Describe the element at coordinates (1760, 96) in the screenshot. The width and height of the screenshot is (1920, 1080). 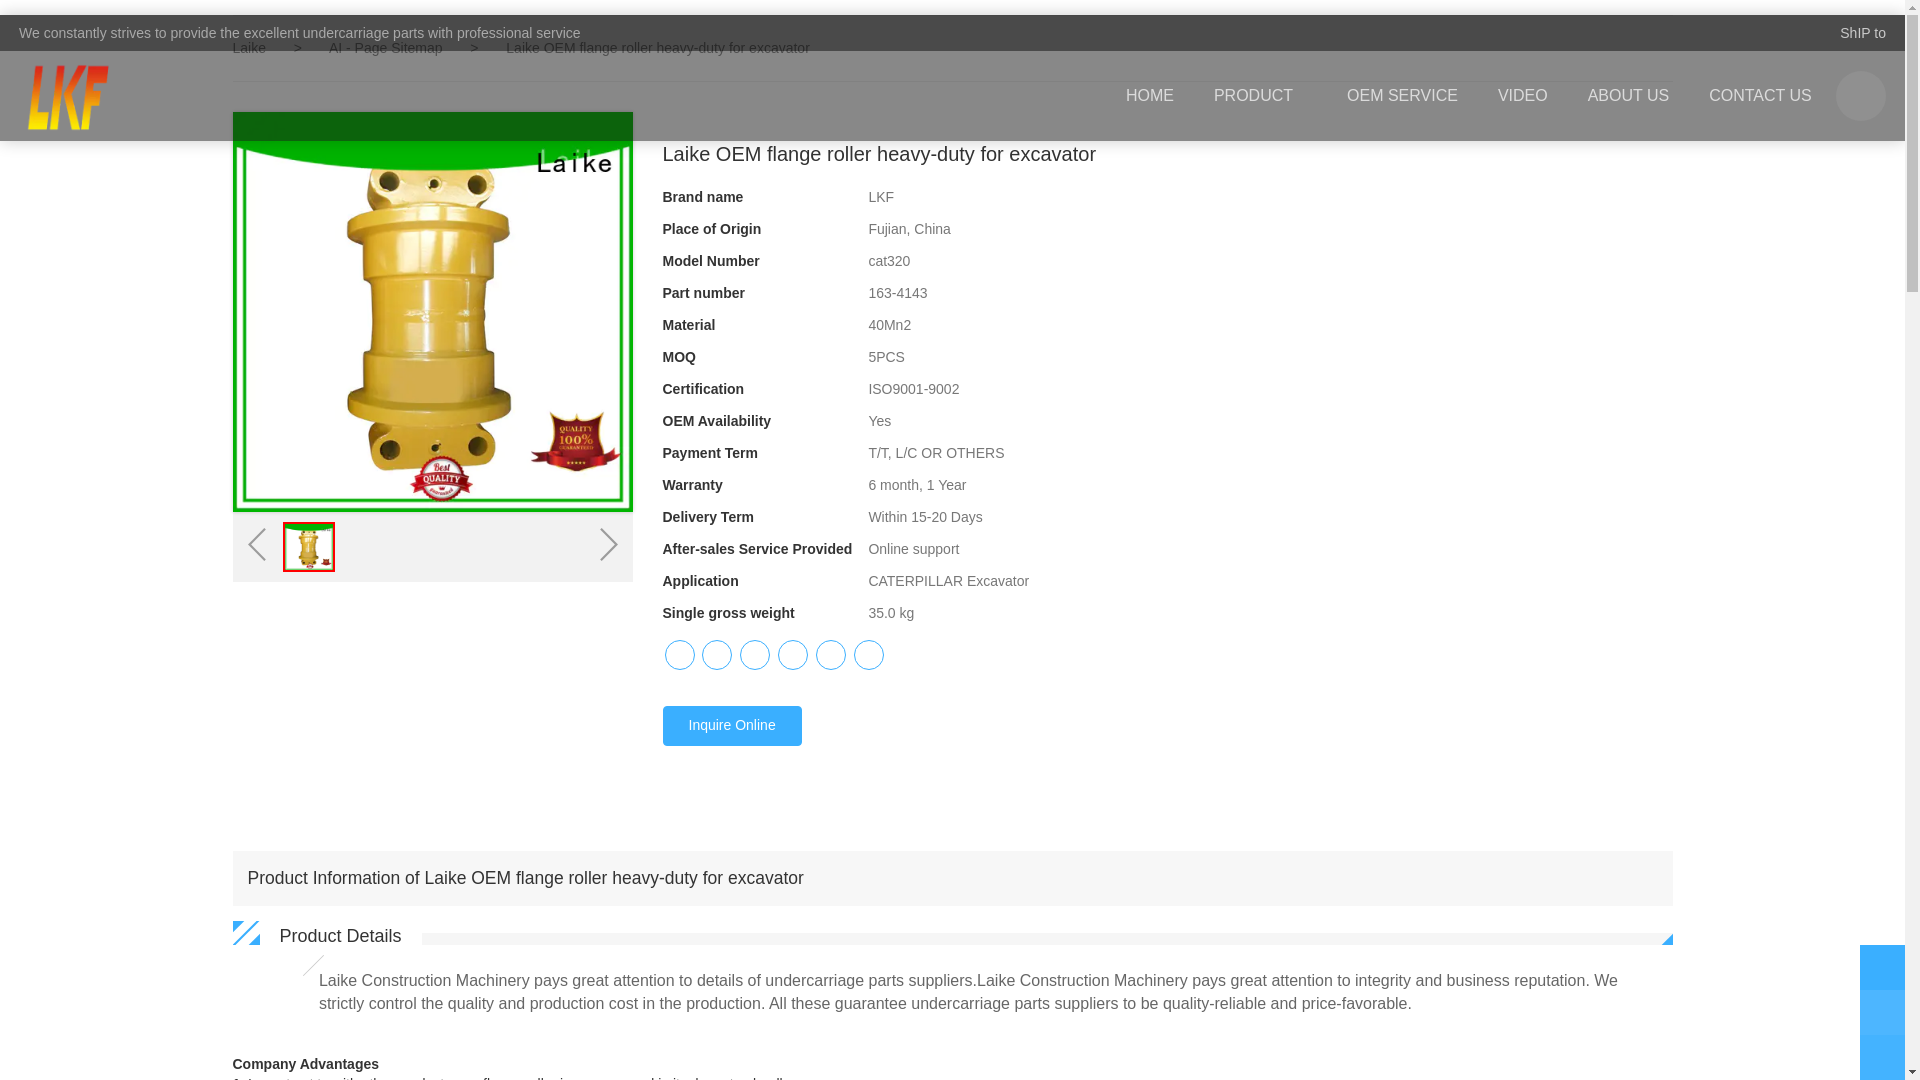
I see `CONTACT US` at that location.